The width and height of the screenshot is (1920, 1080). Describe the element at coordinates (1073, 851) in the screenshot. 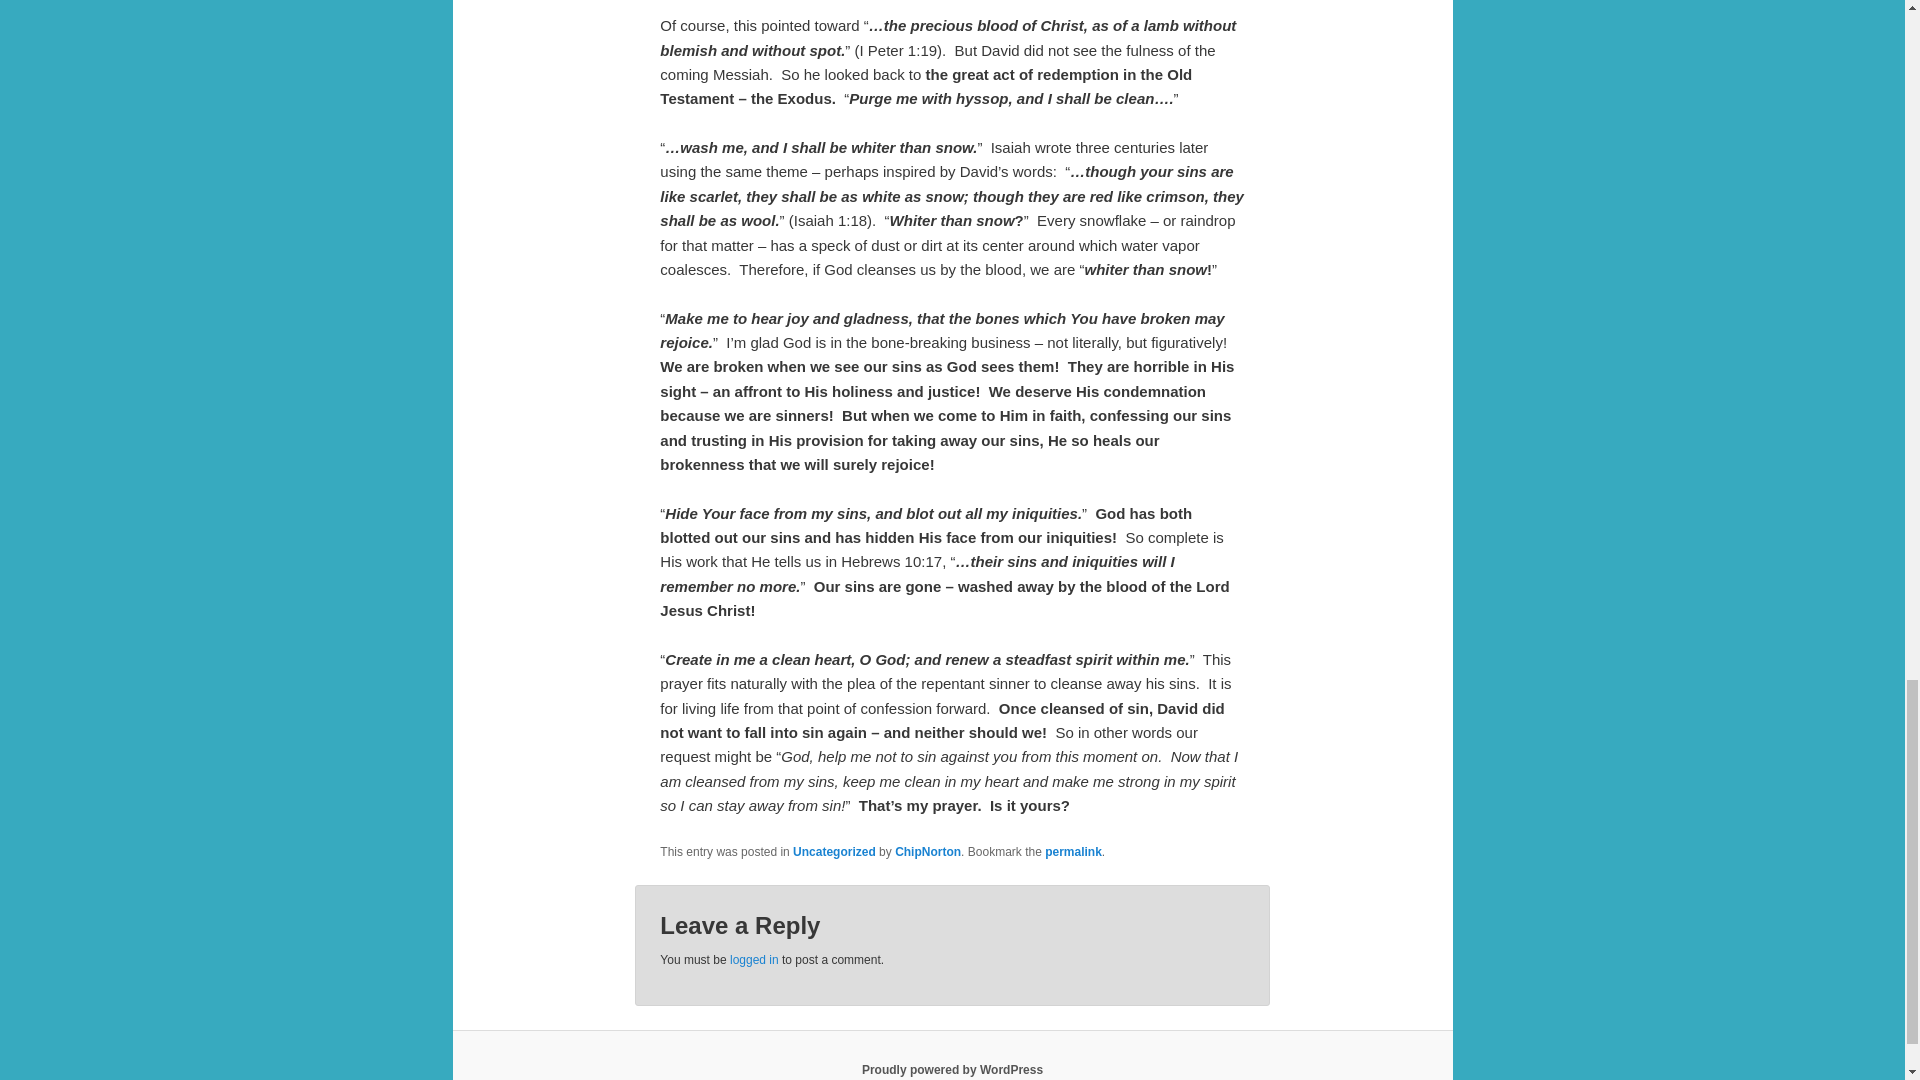

I see `permalink` at that location.